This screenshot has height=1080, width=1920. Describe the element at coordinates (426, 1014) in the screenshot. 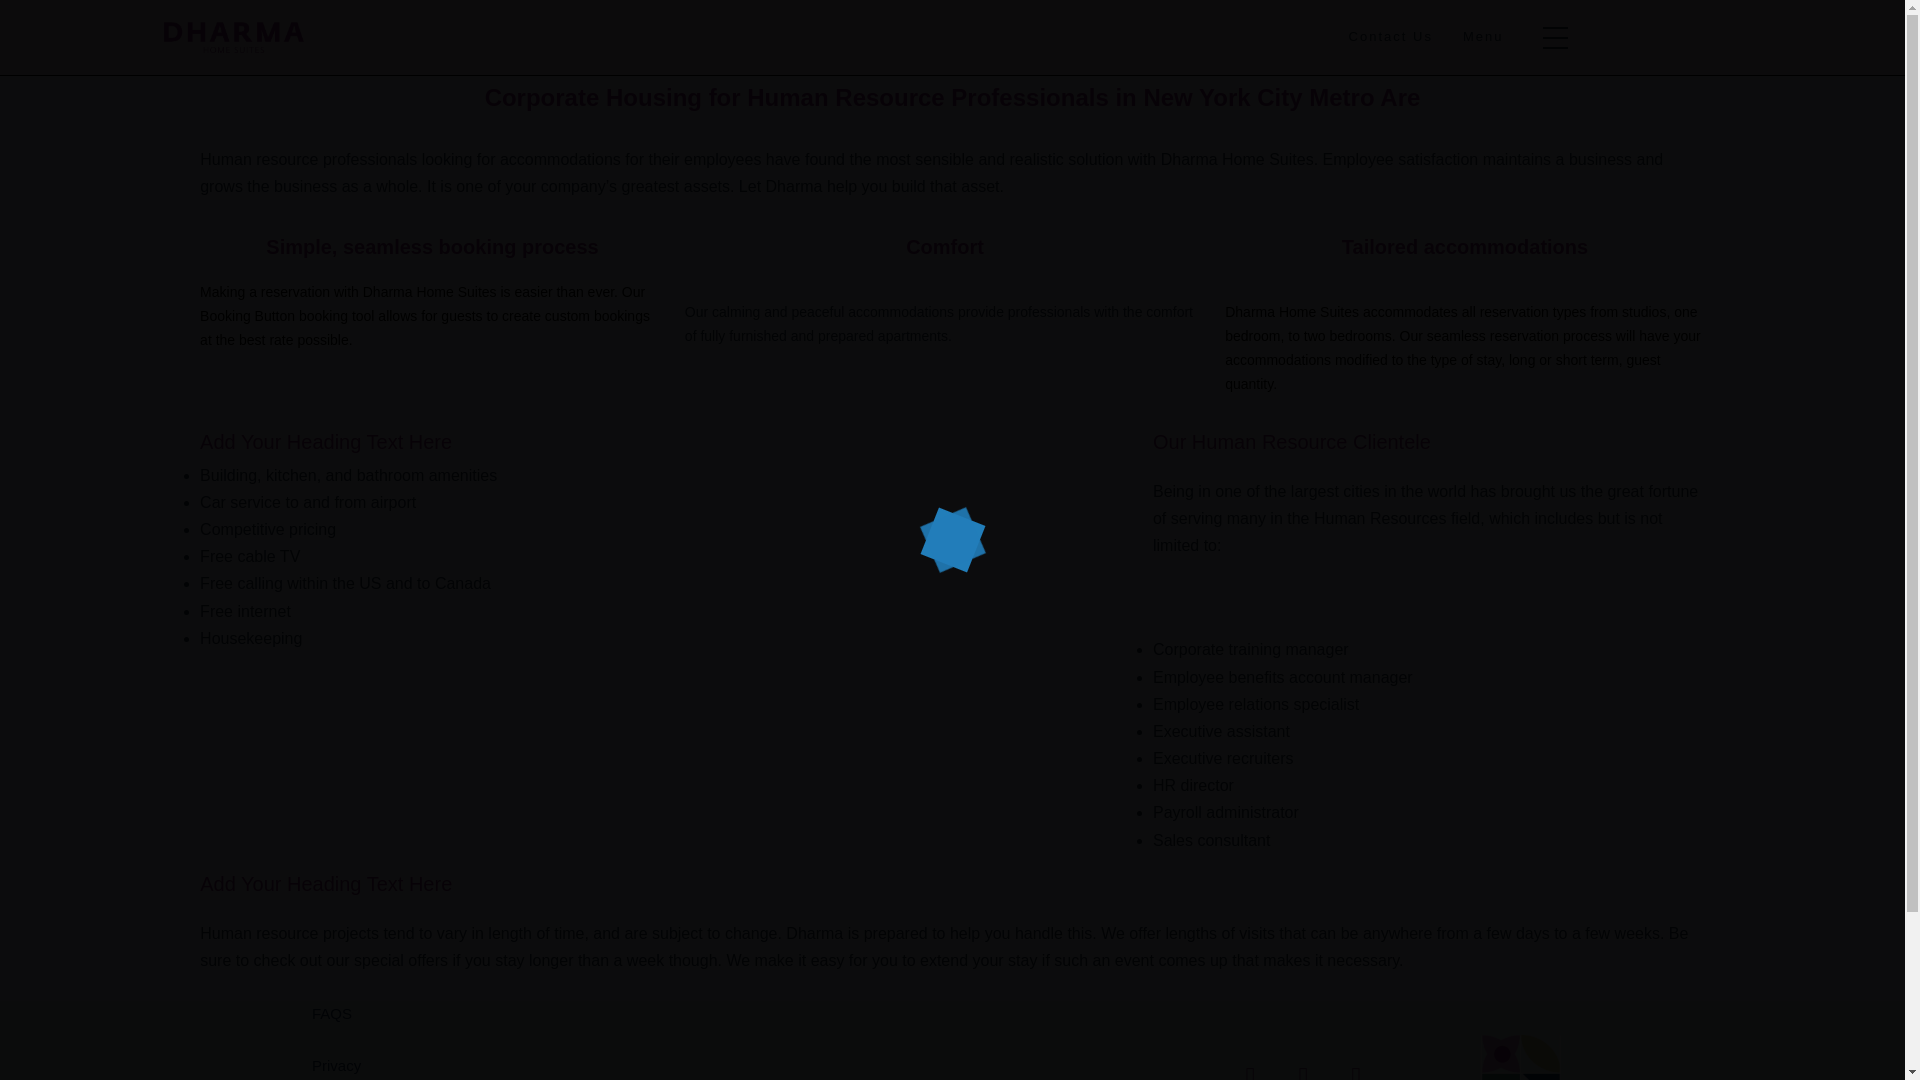

I see `FAQS` at that location.